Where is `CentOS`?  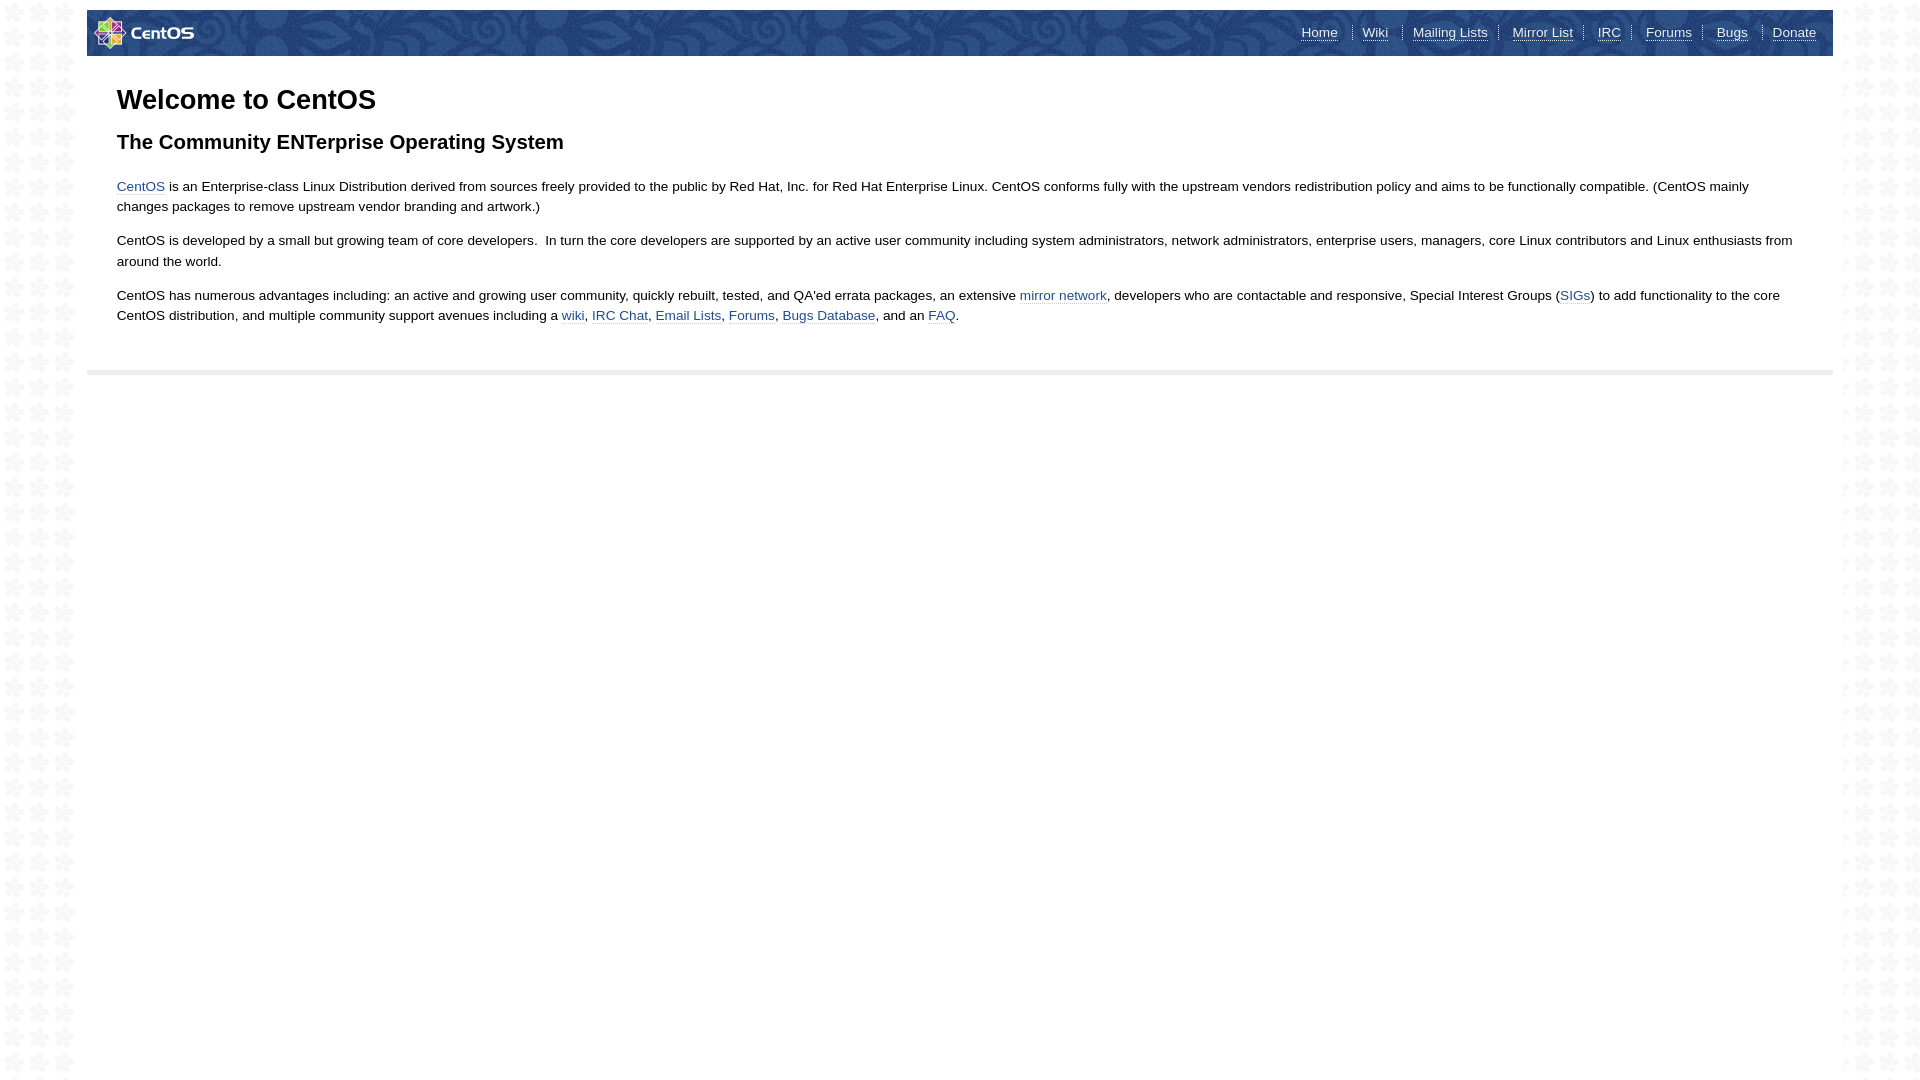
CentOS is located at coordinates (141, 187).